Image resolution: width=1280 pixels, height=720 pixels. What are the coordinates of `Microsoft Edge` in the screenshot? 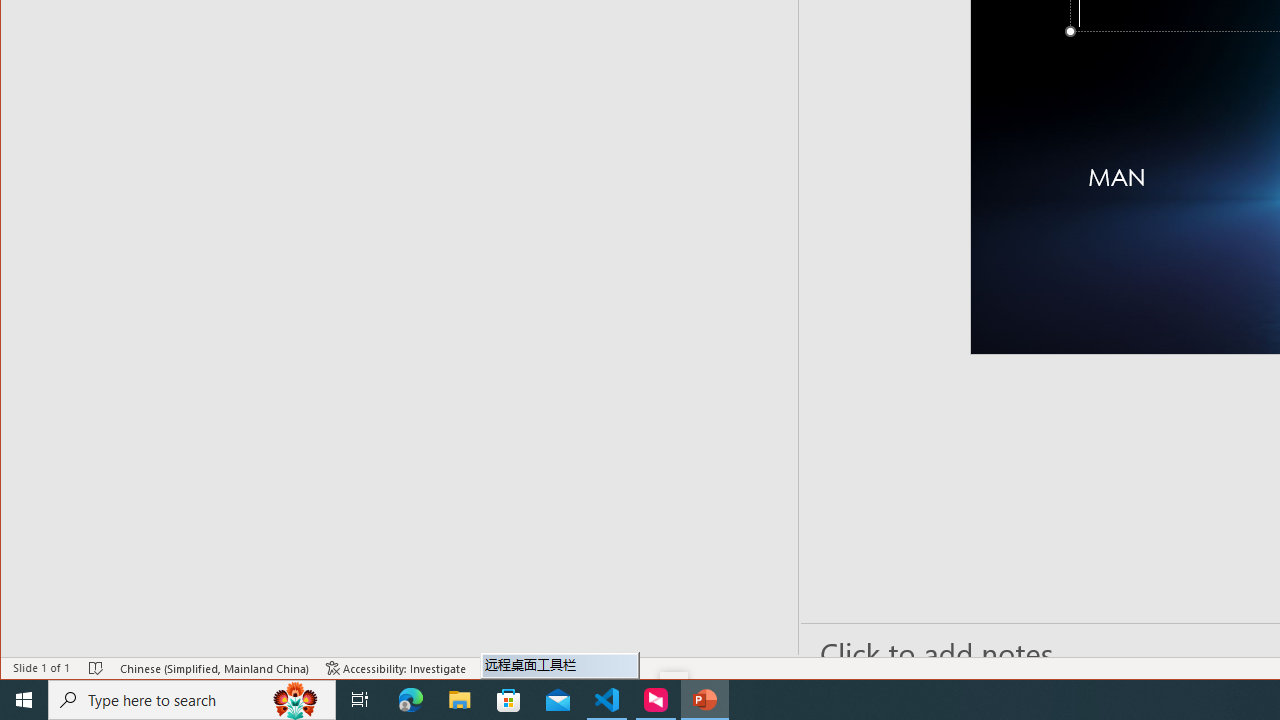 It's located at (411, 700).